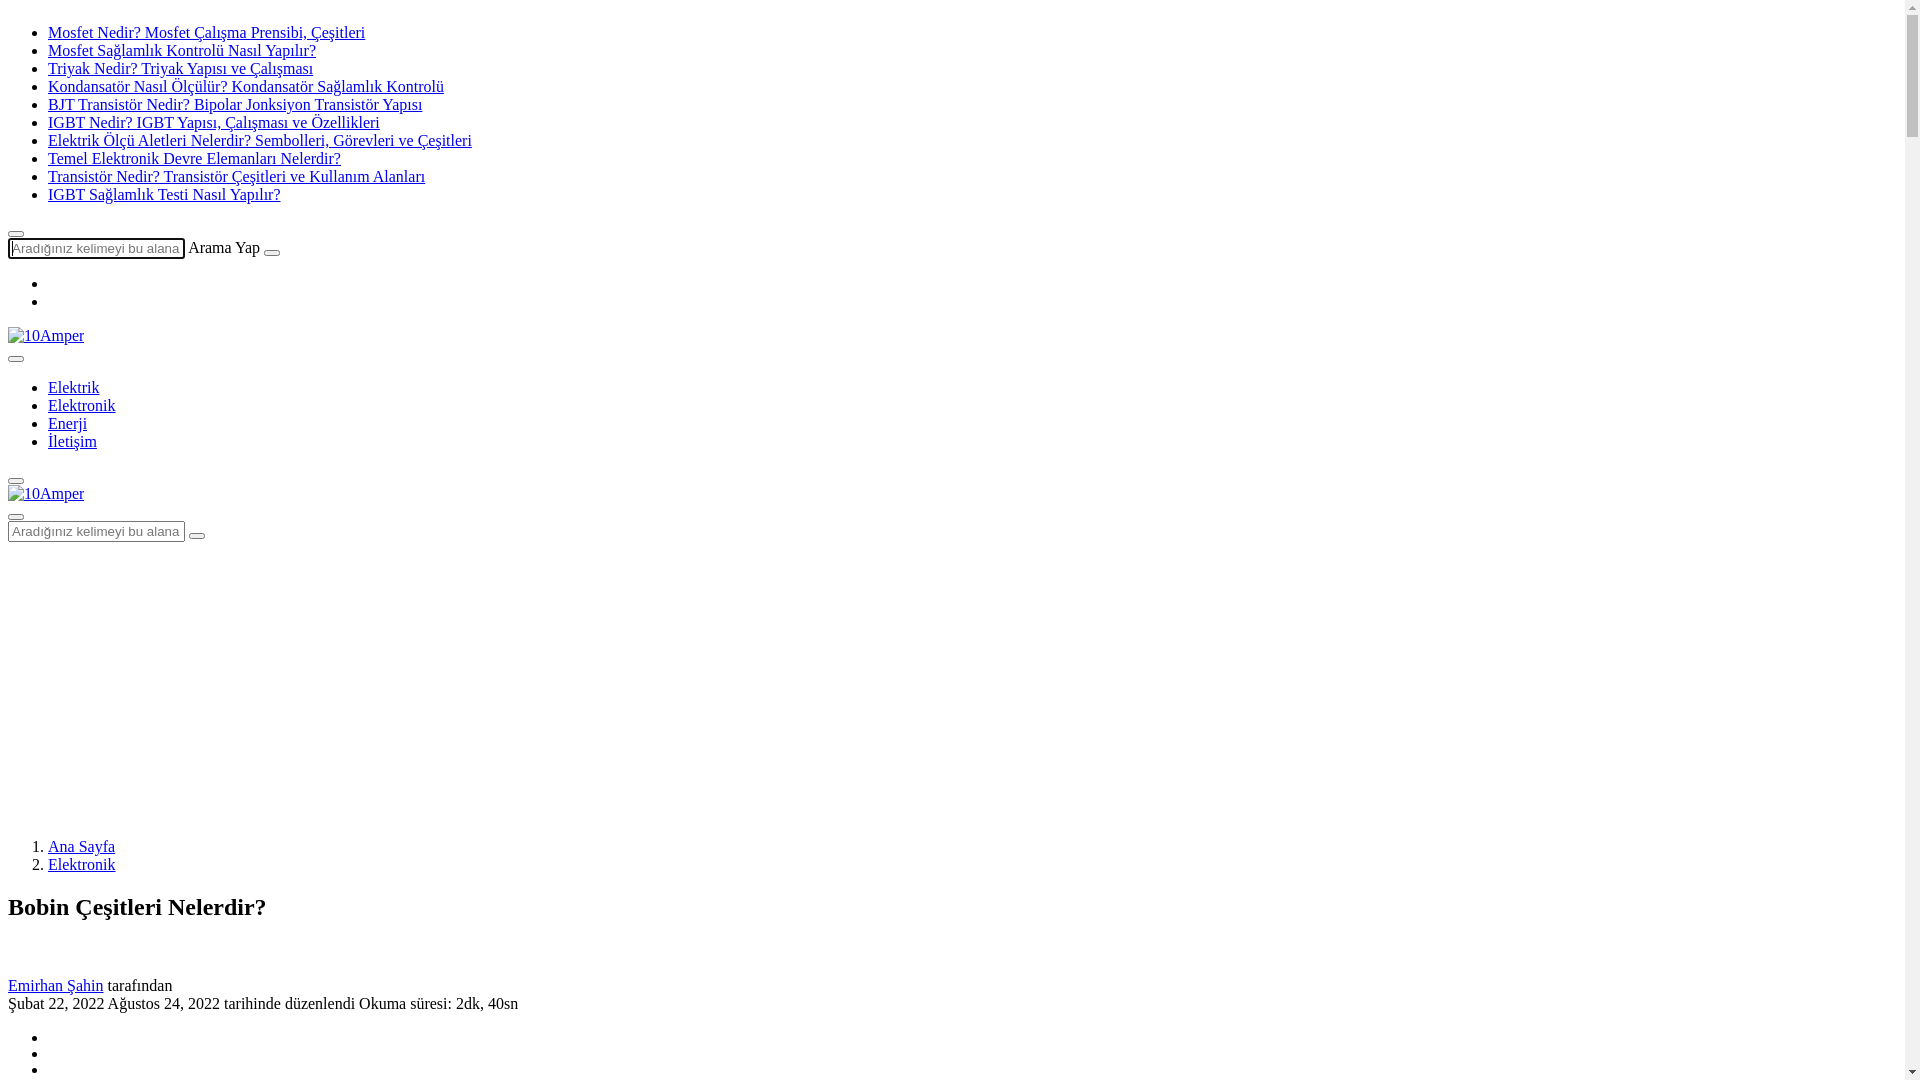 This screenshot has width=1920, height=1080. I want to click on 10Amper, so click(46, 494).